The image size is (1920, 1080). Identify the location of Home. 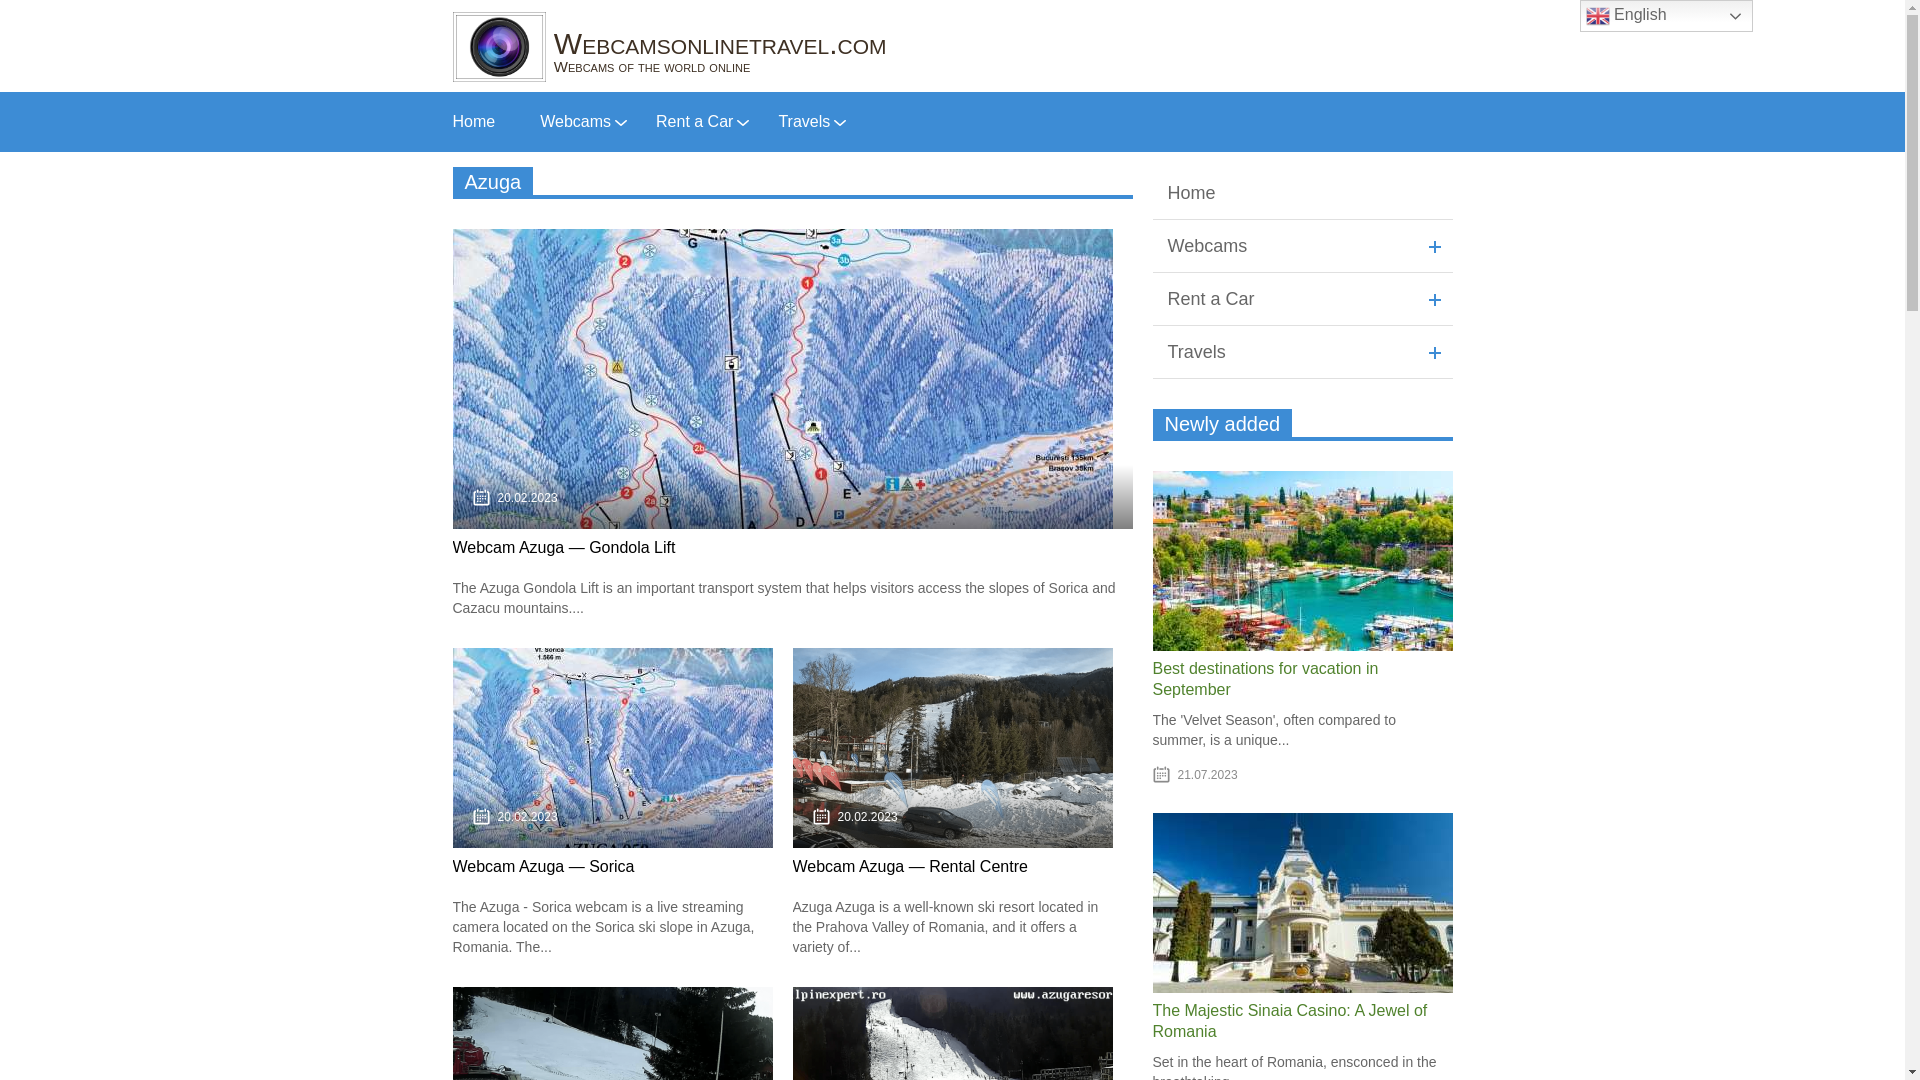
(473, 121).